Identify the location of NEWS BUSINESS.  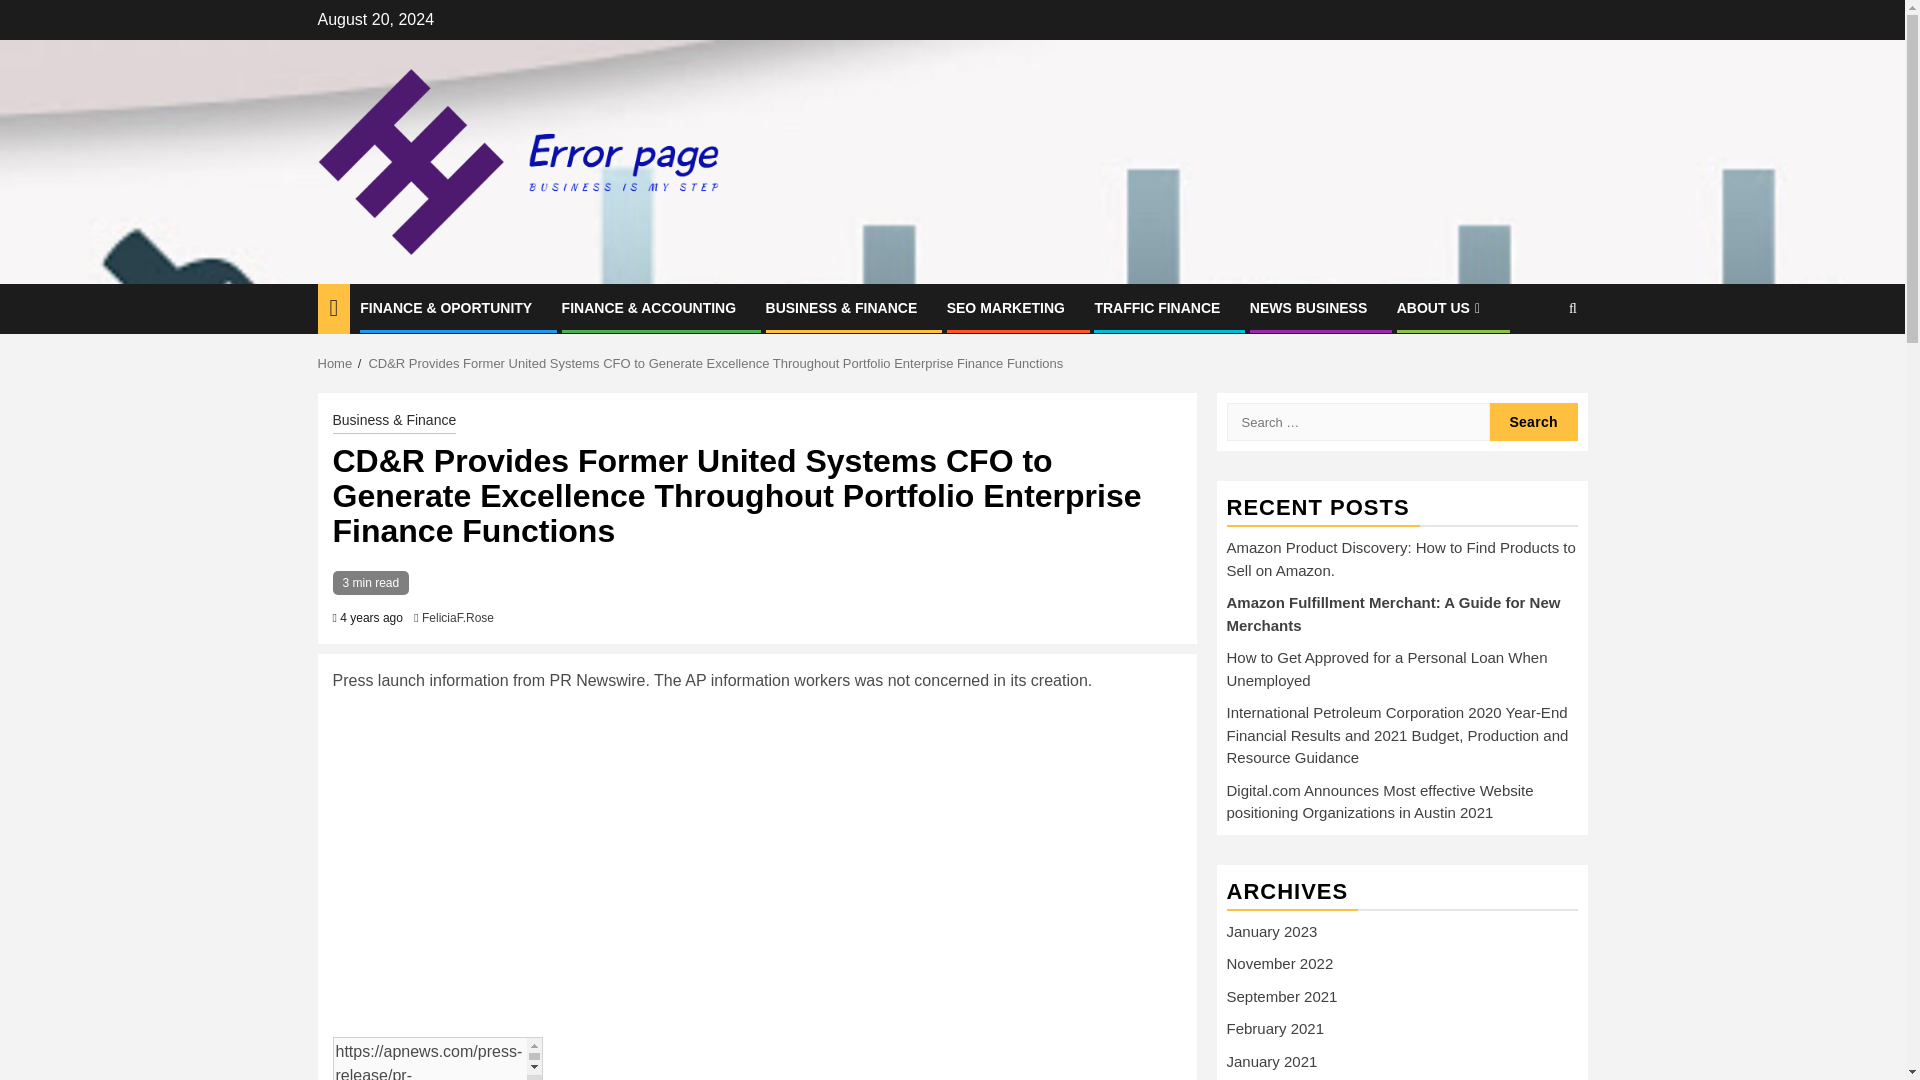
(1308, 308).